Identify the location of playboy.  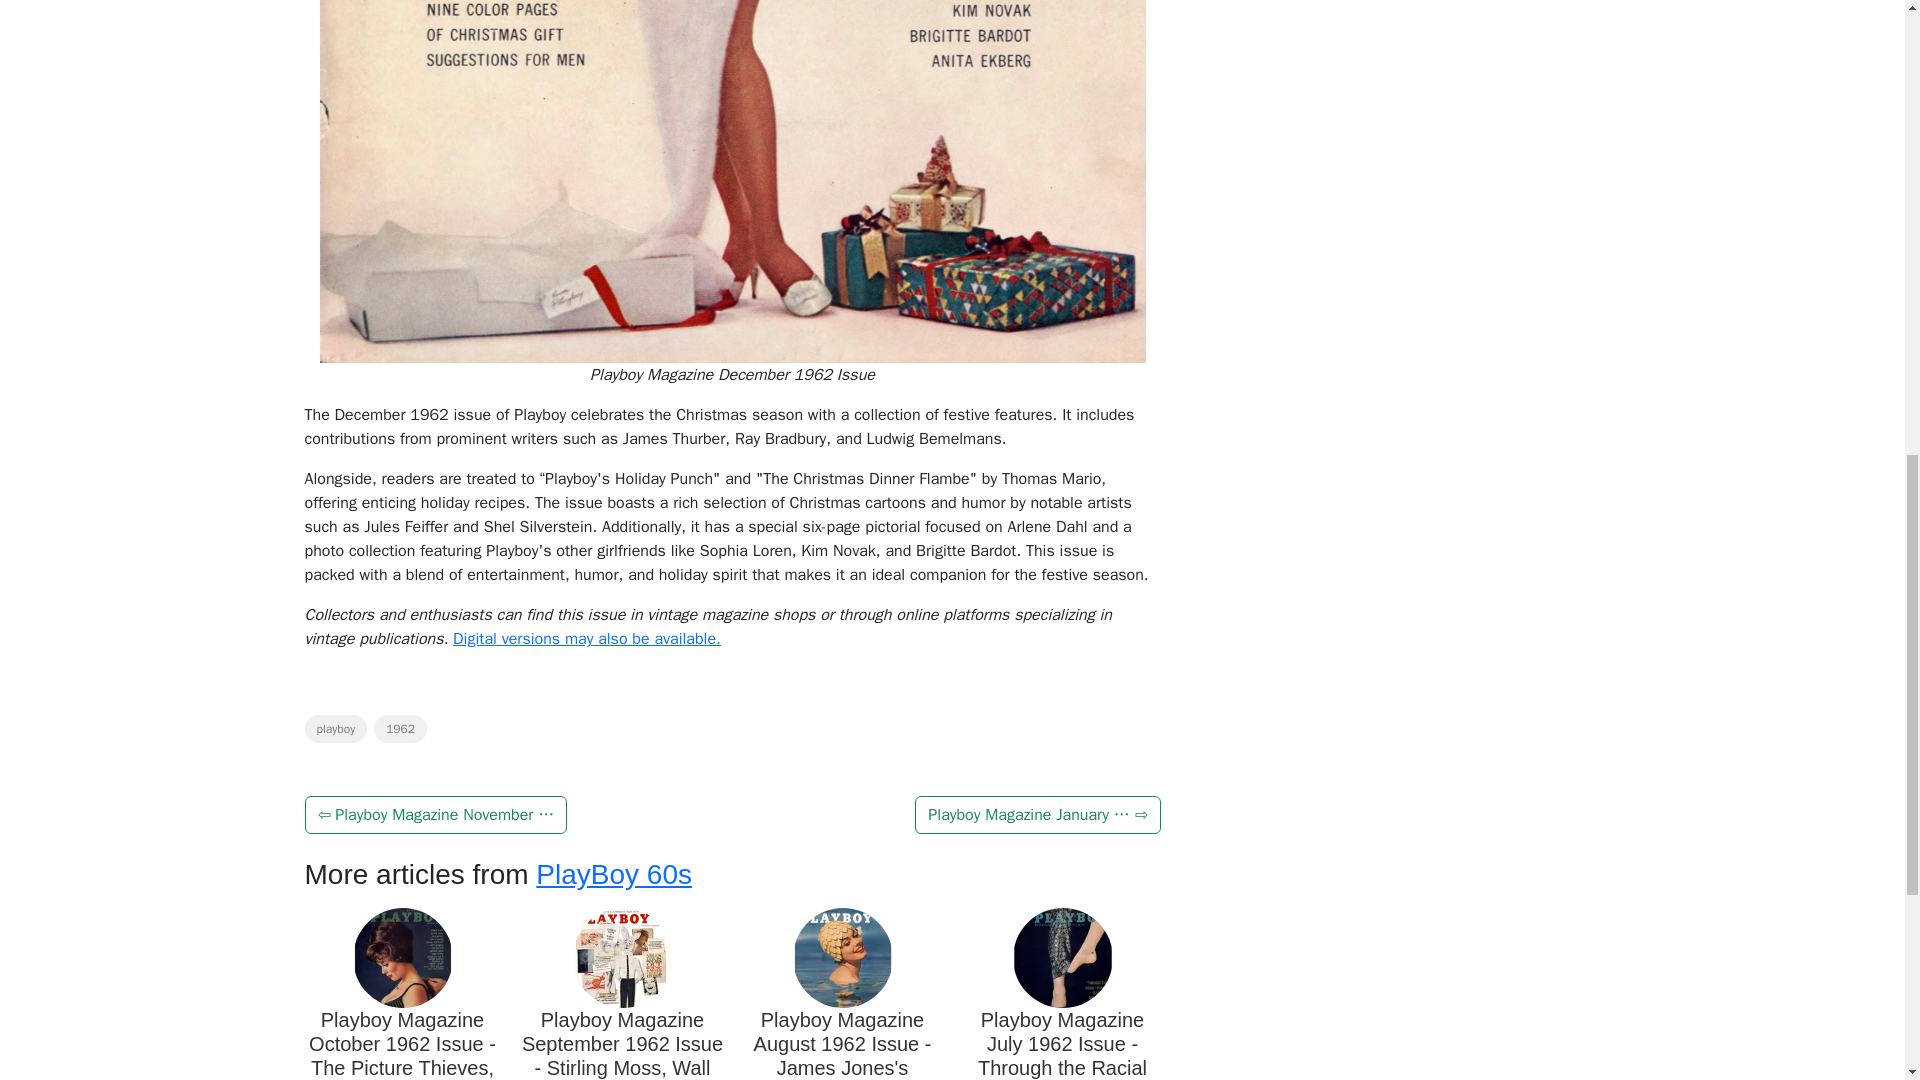
(334, 728).